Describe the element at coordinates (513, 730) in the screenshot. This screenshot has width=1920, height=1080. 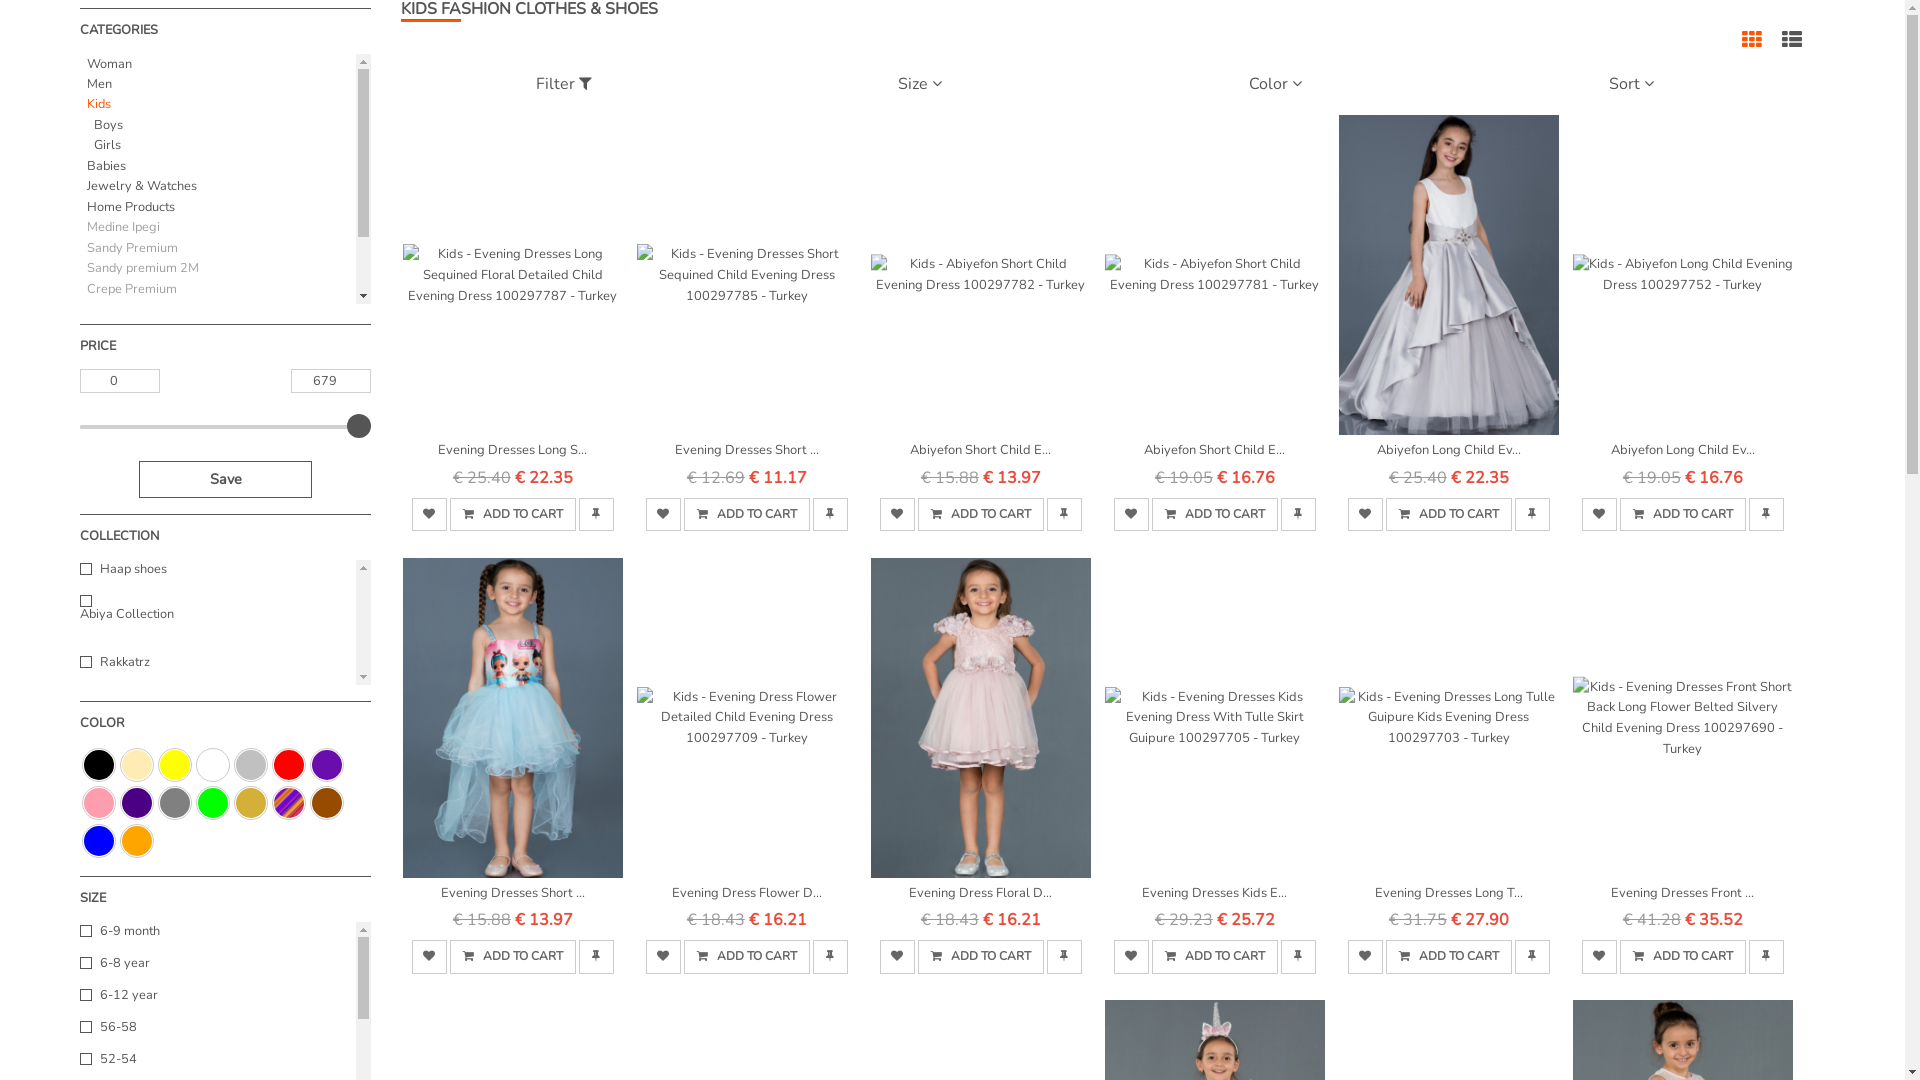
I see `Evening Dresses Short ...` at that location.